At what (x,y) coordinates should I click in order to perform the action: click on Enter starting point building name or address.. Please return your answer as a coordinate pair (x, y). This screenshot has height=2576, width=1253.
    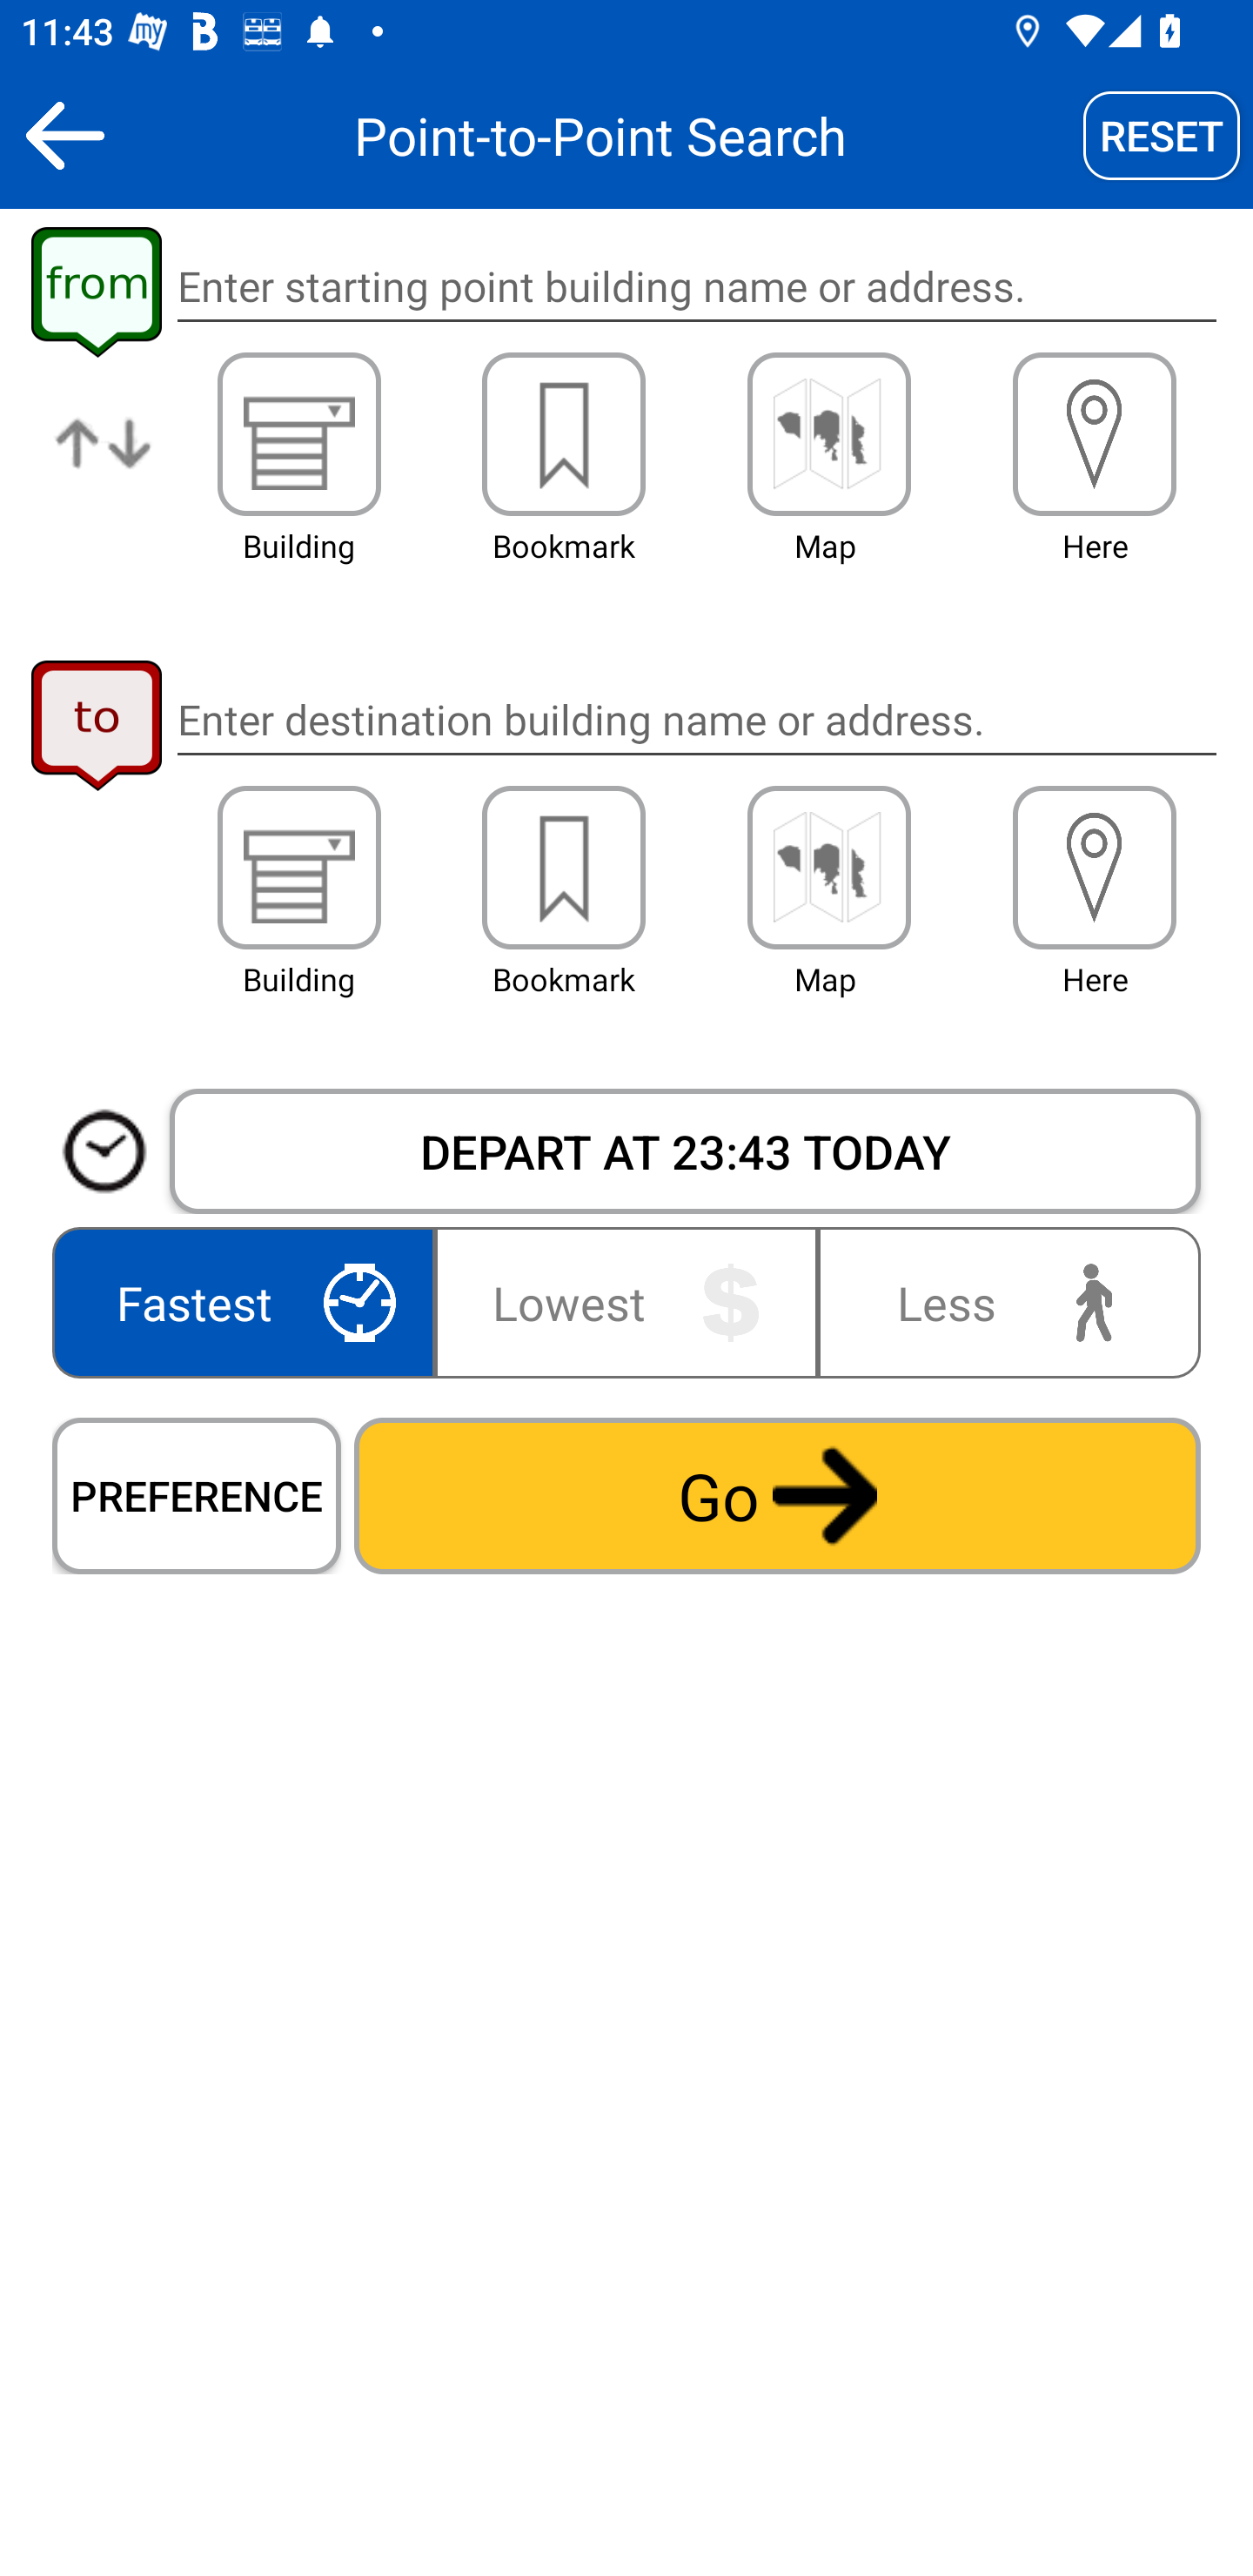
    Looking at the image, I should click on (696, 287).